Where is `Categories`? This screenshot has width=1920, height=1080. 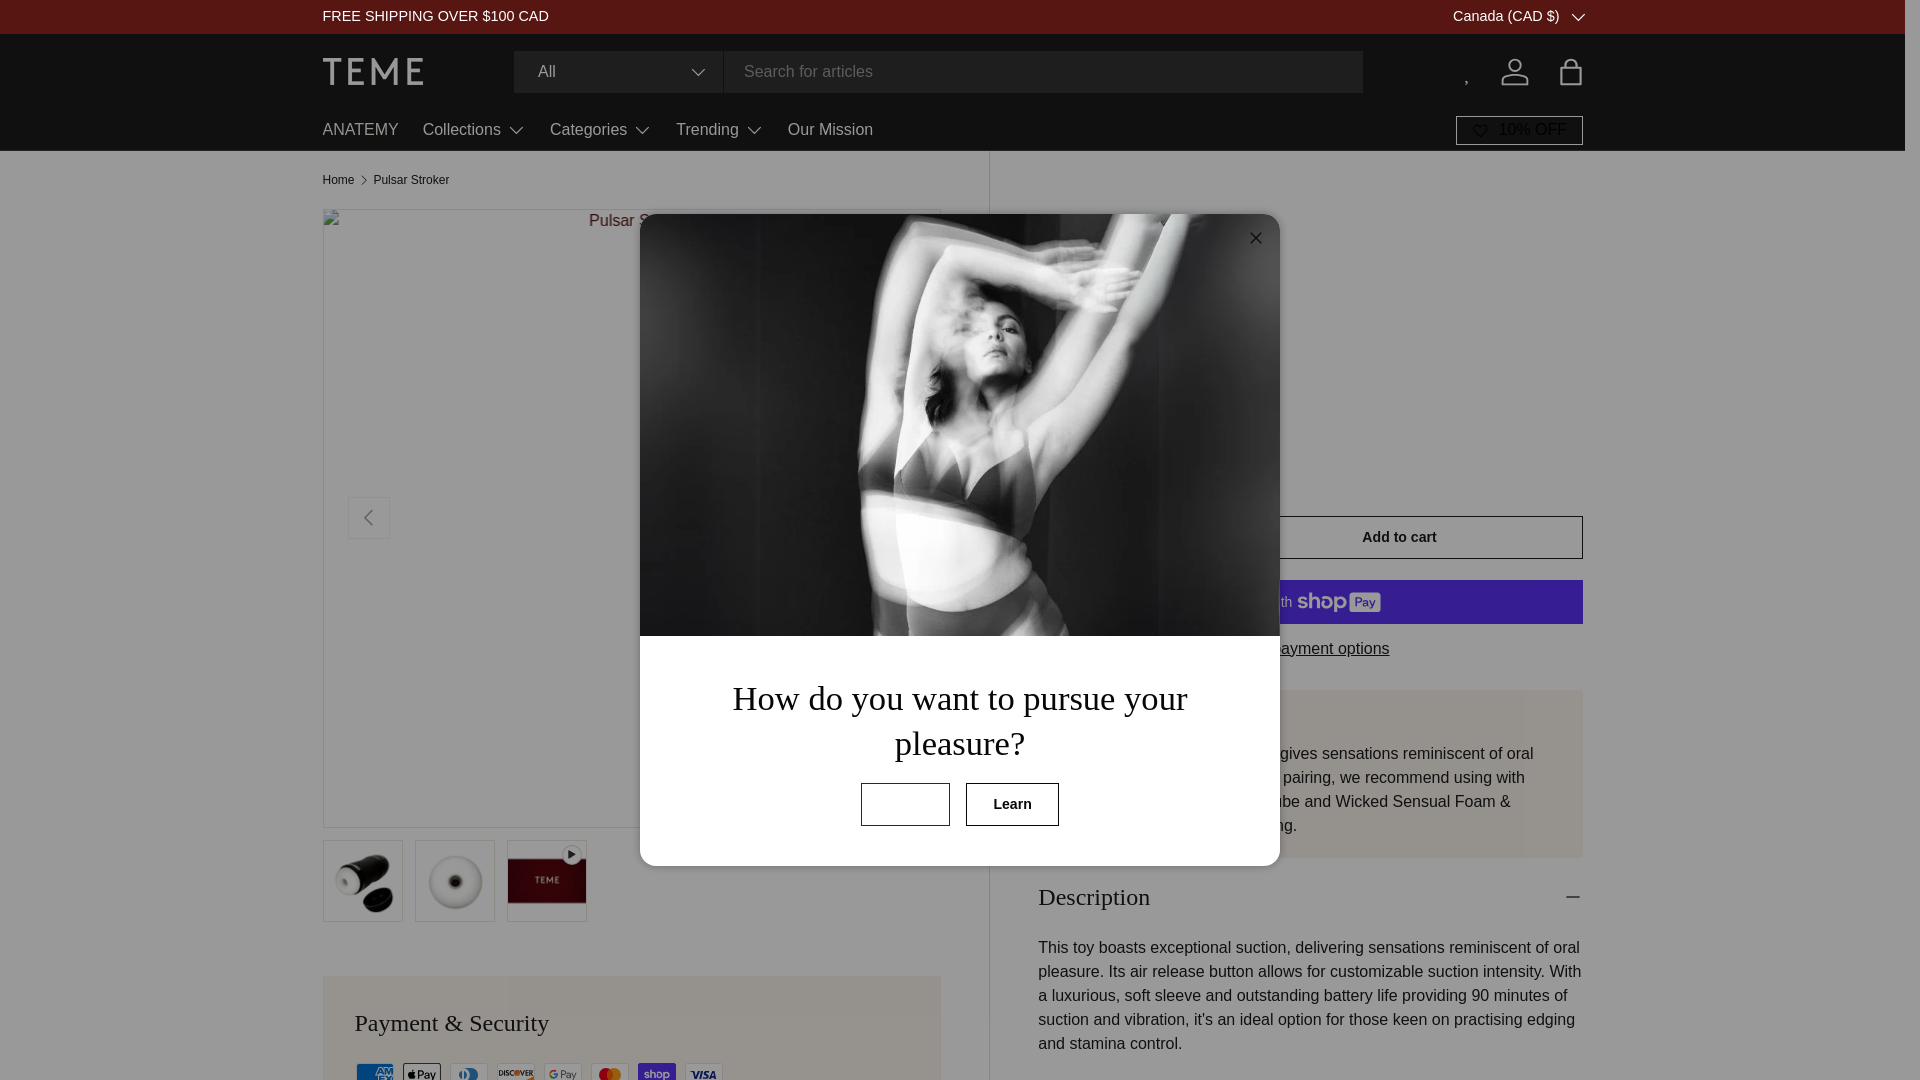
Categories is located at coordinates (600, 130).